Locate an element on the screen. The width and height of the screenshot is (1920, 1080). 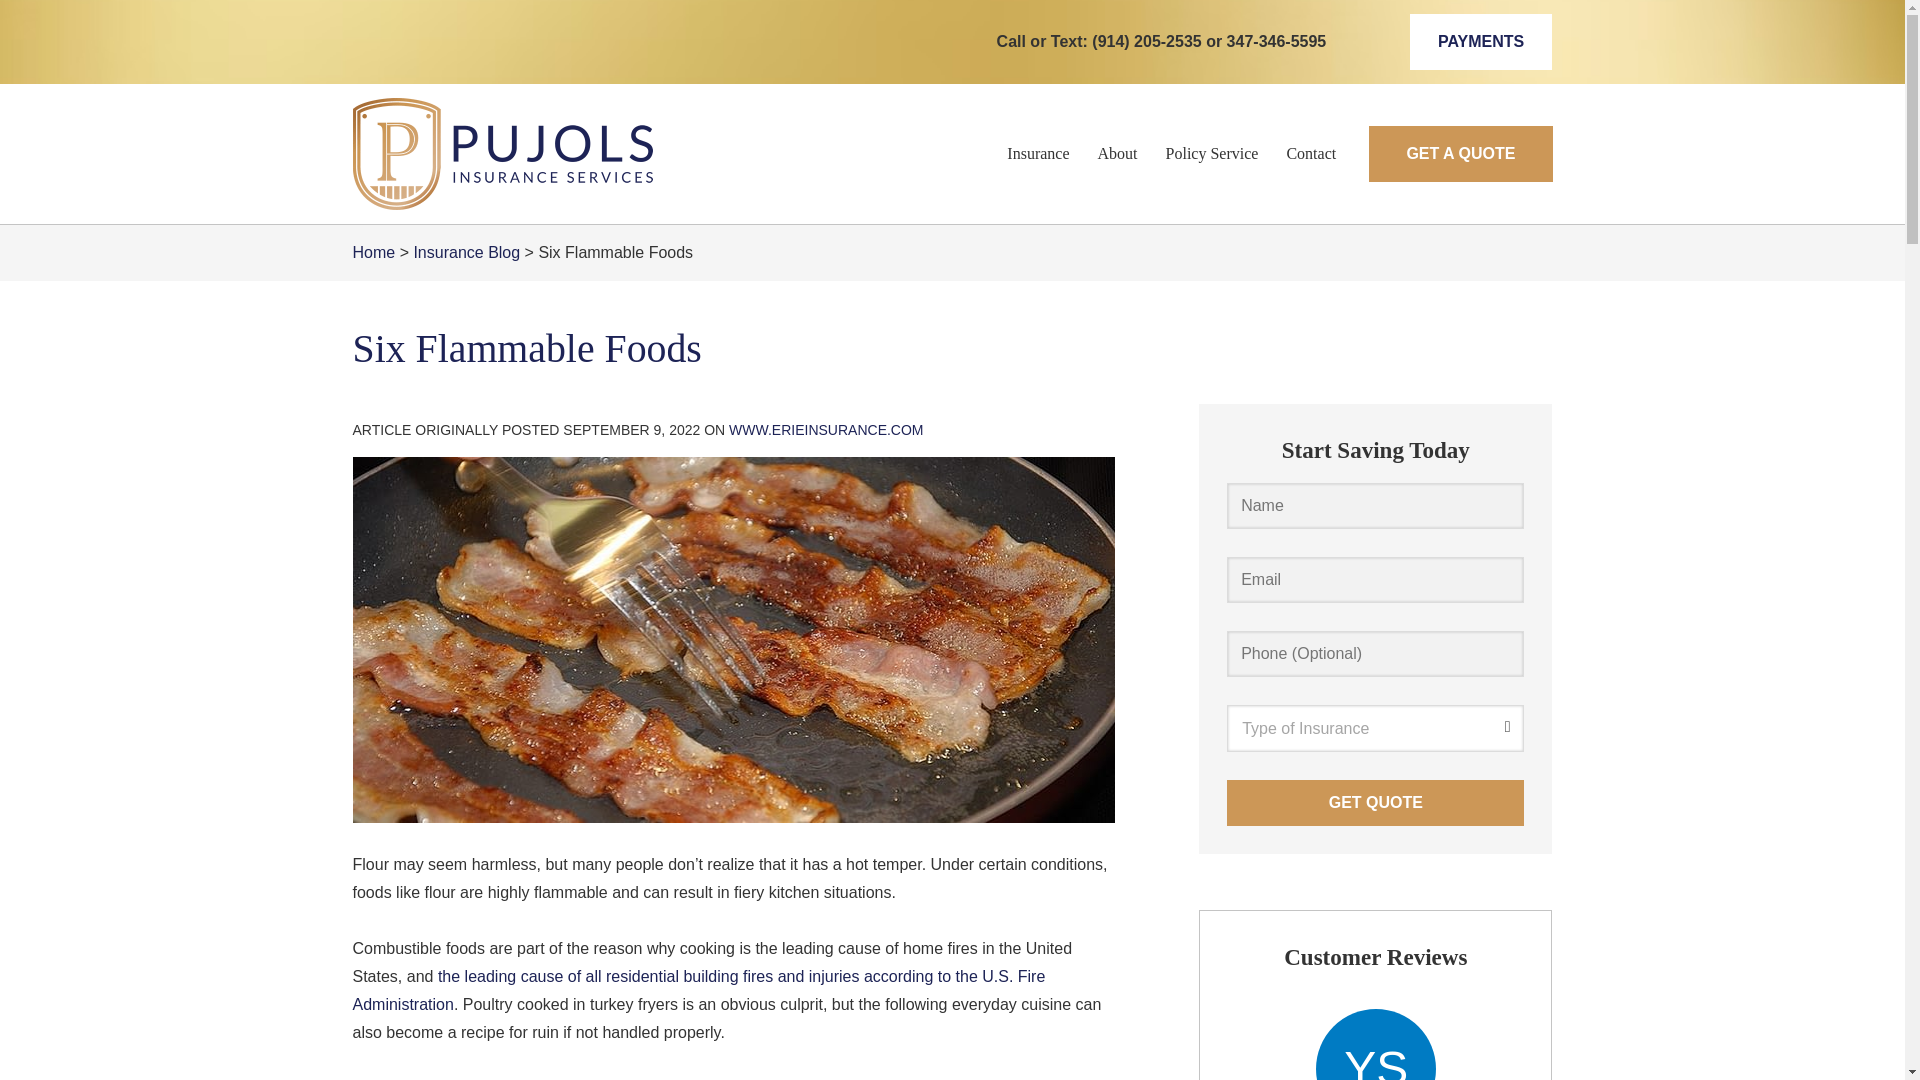
Policy Service is located at coordinates (1212, 154).